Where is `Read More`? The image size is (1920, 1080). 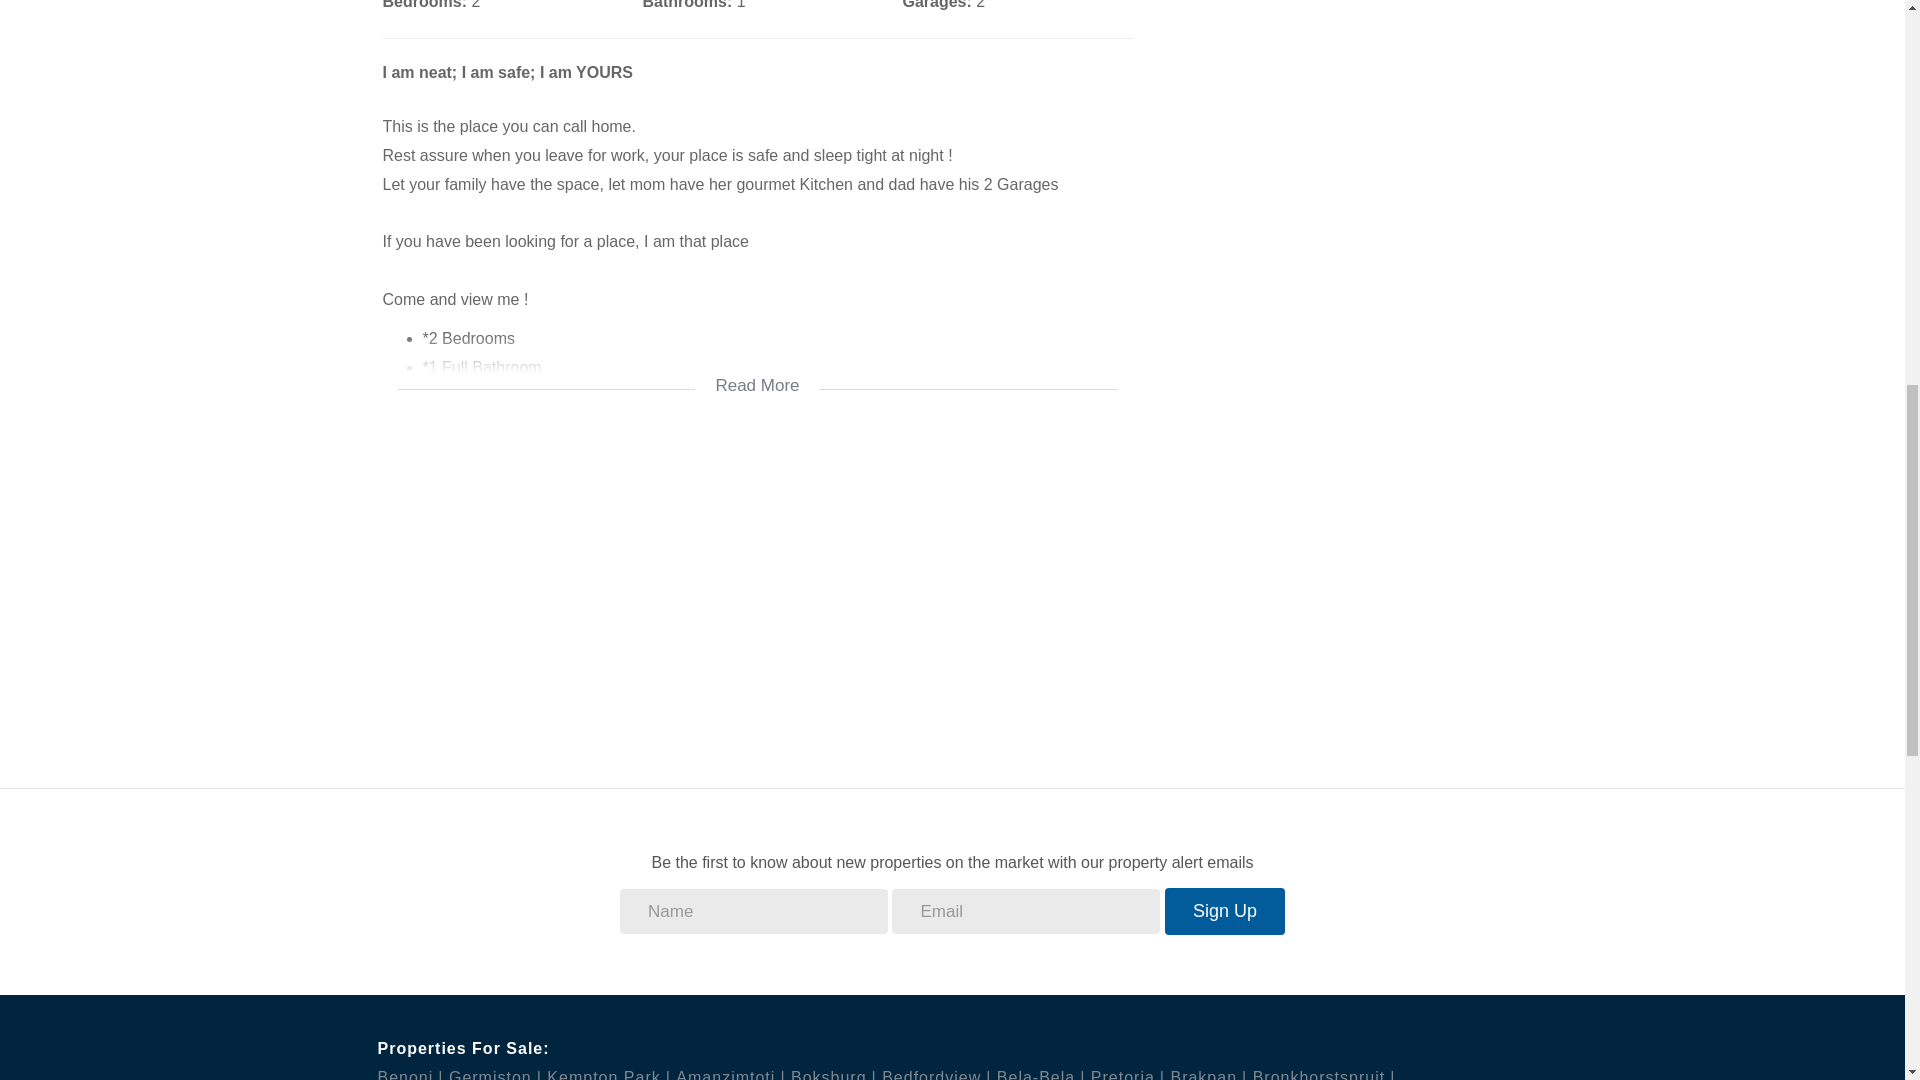 Read More is located at coordinates (757, 372).